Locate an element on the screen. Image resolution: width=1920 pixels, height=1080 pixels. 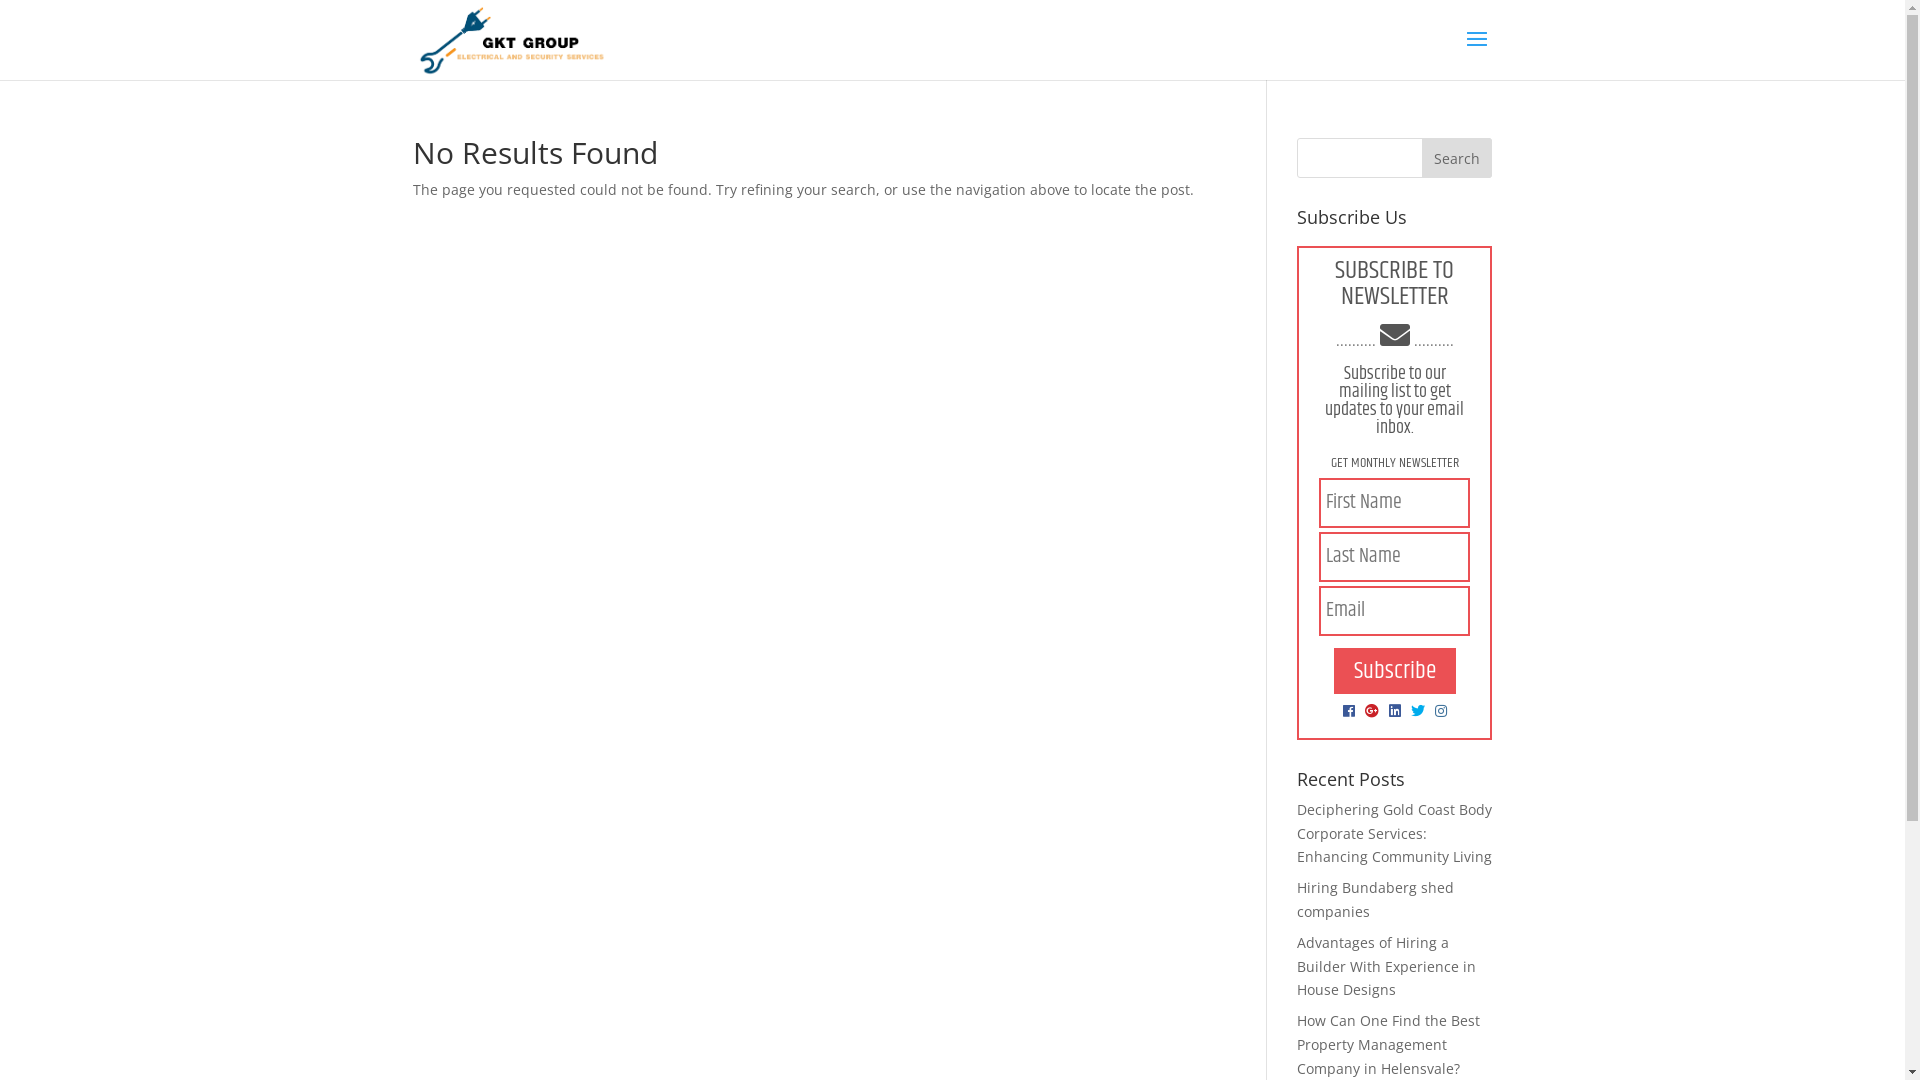
Hiring Bundaberg shed companies is located at coordinates (1376, 900).